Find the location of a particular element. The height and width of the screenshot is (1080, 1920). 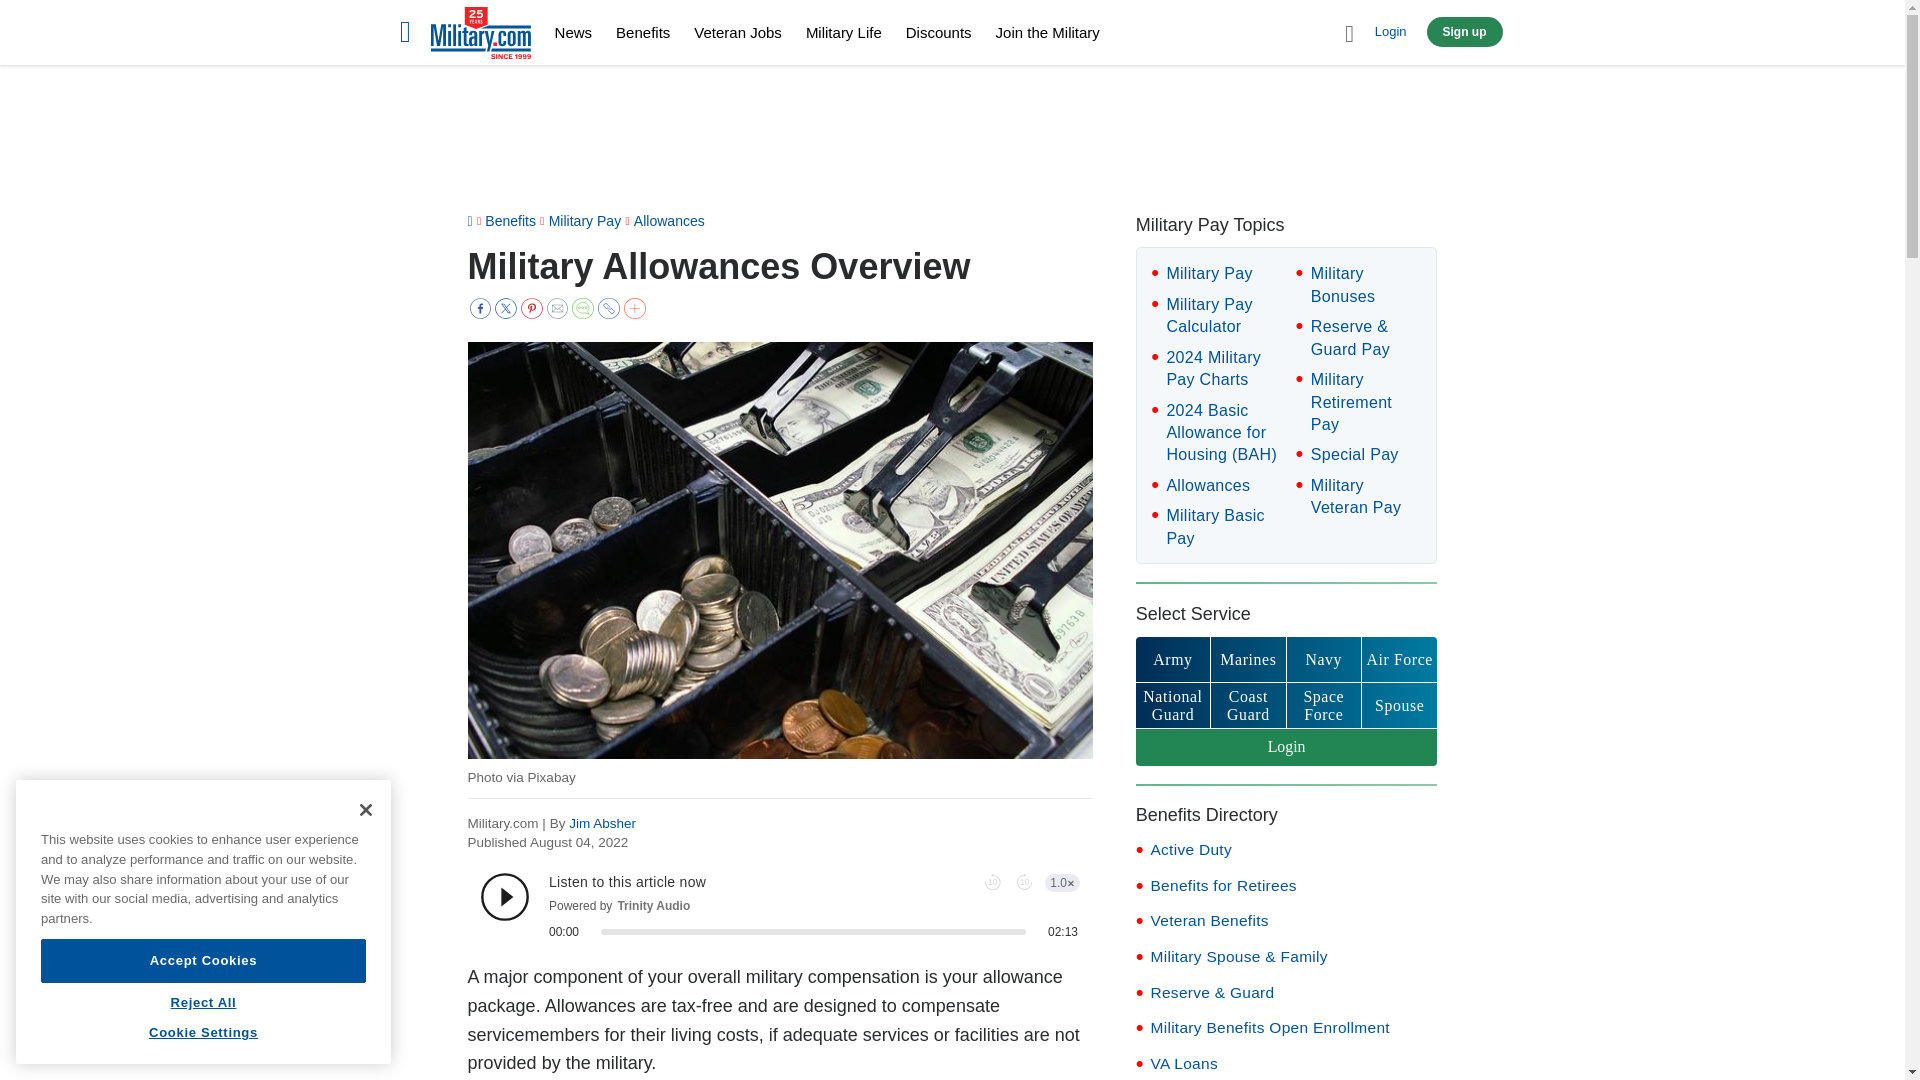

Navy login link is located at coordinates (1324, 659).